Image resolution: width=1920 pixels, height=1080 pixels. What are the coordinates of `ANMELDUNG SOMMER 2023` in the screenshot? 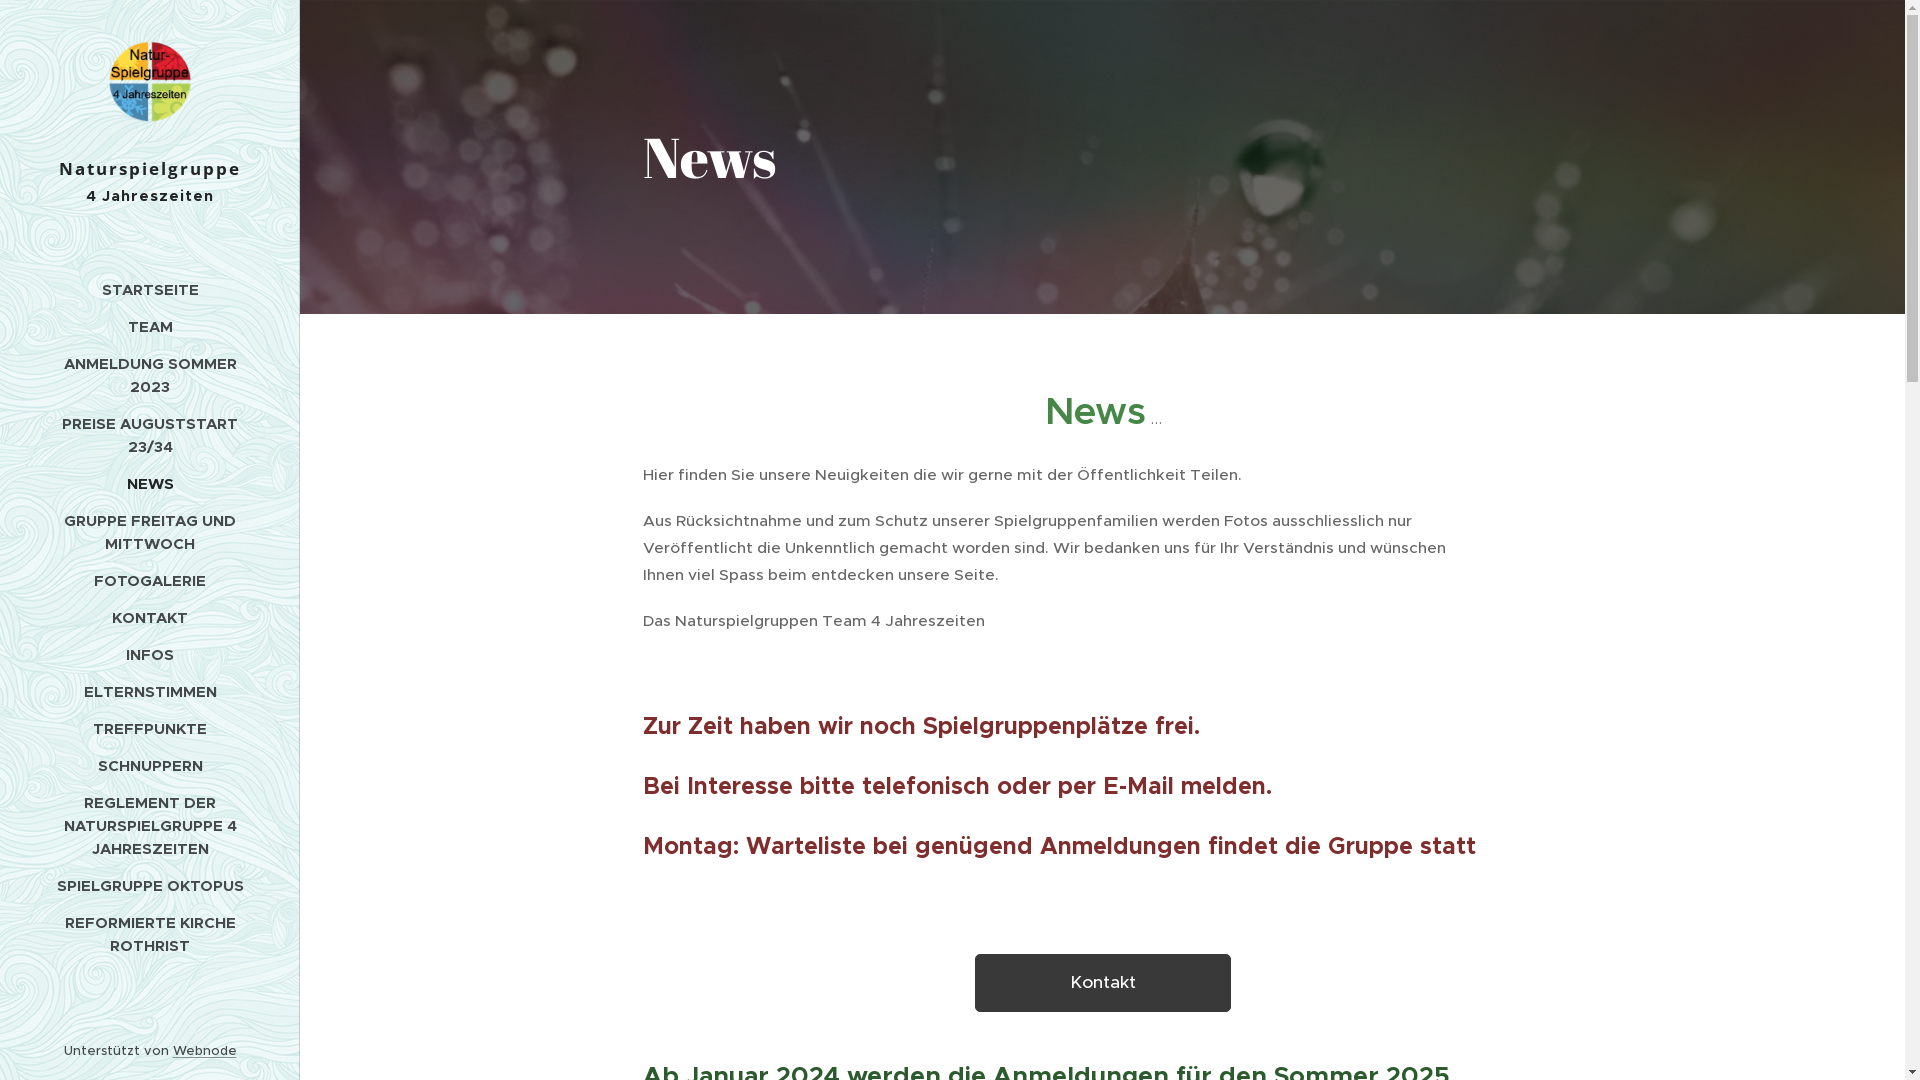 It's located at (150, 375).